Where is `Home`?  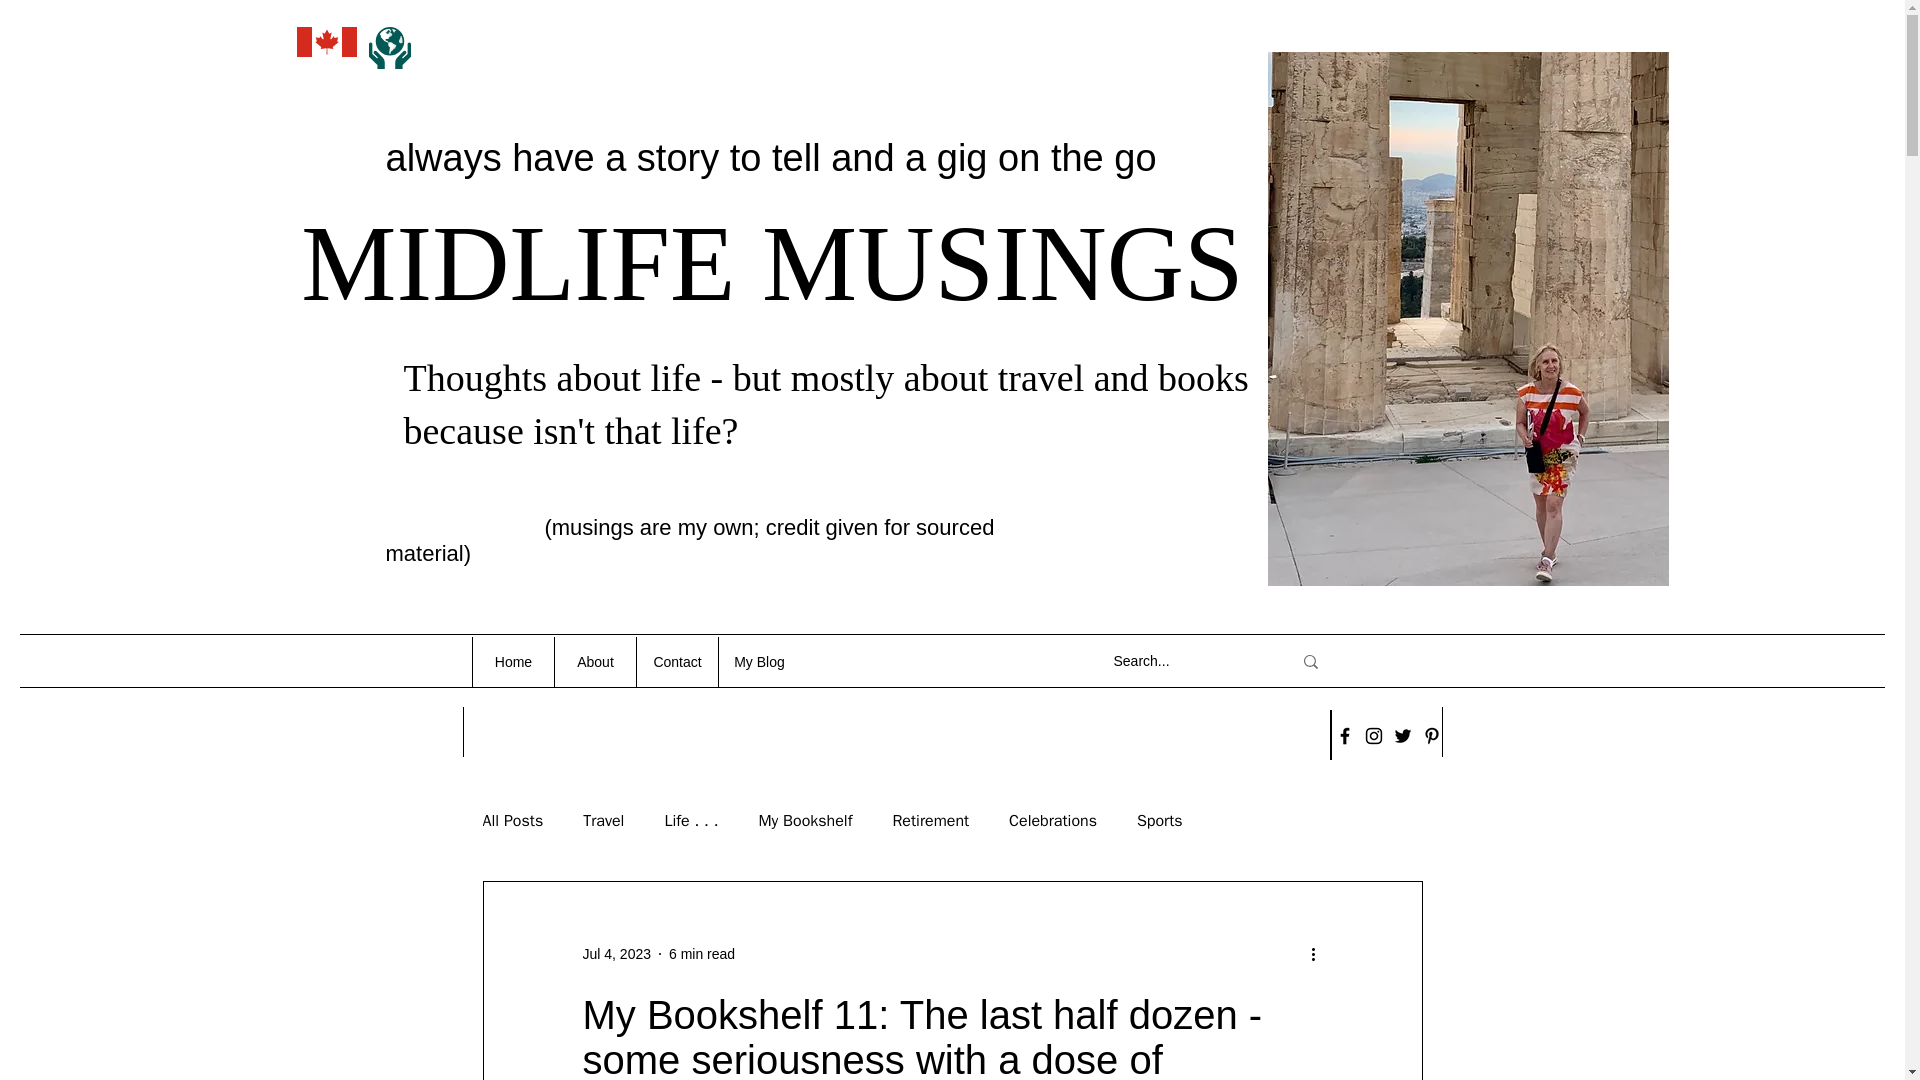 Home is located at coordinates (513, 662).